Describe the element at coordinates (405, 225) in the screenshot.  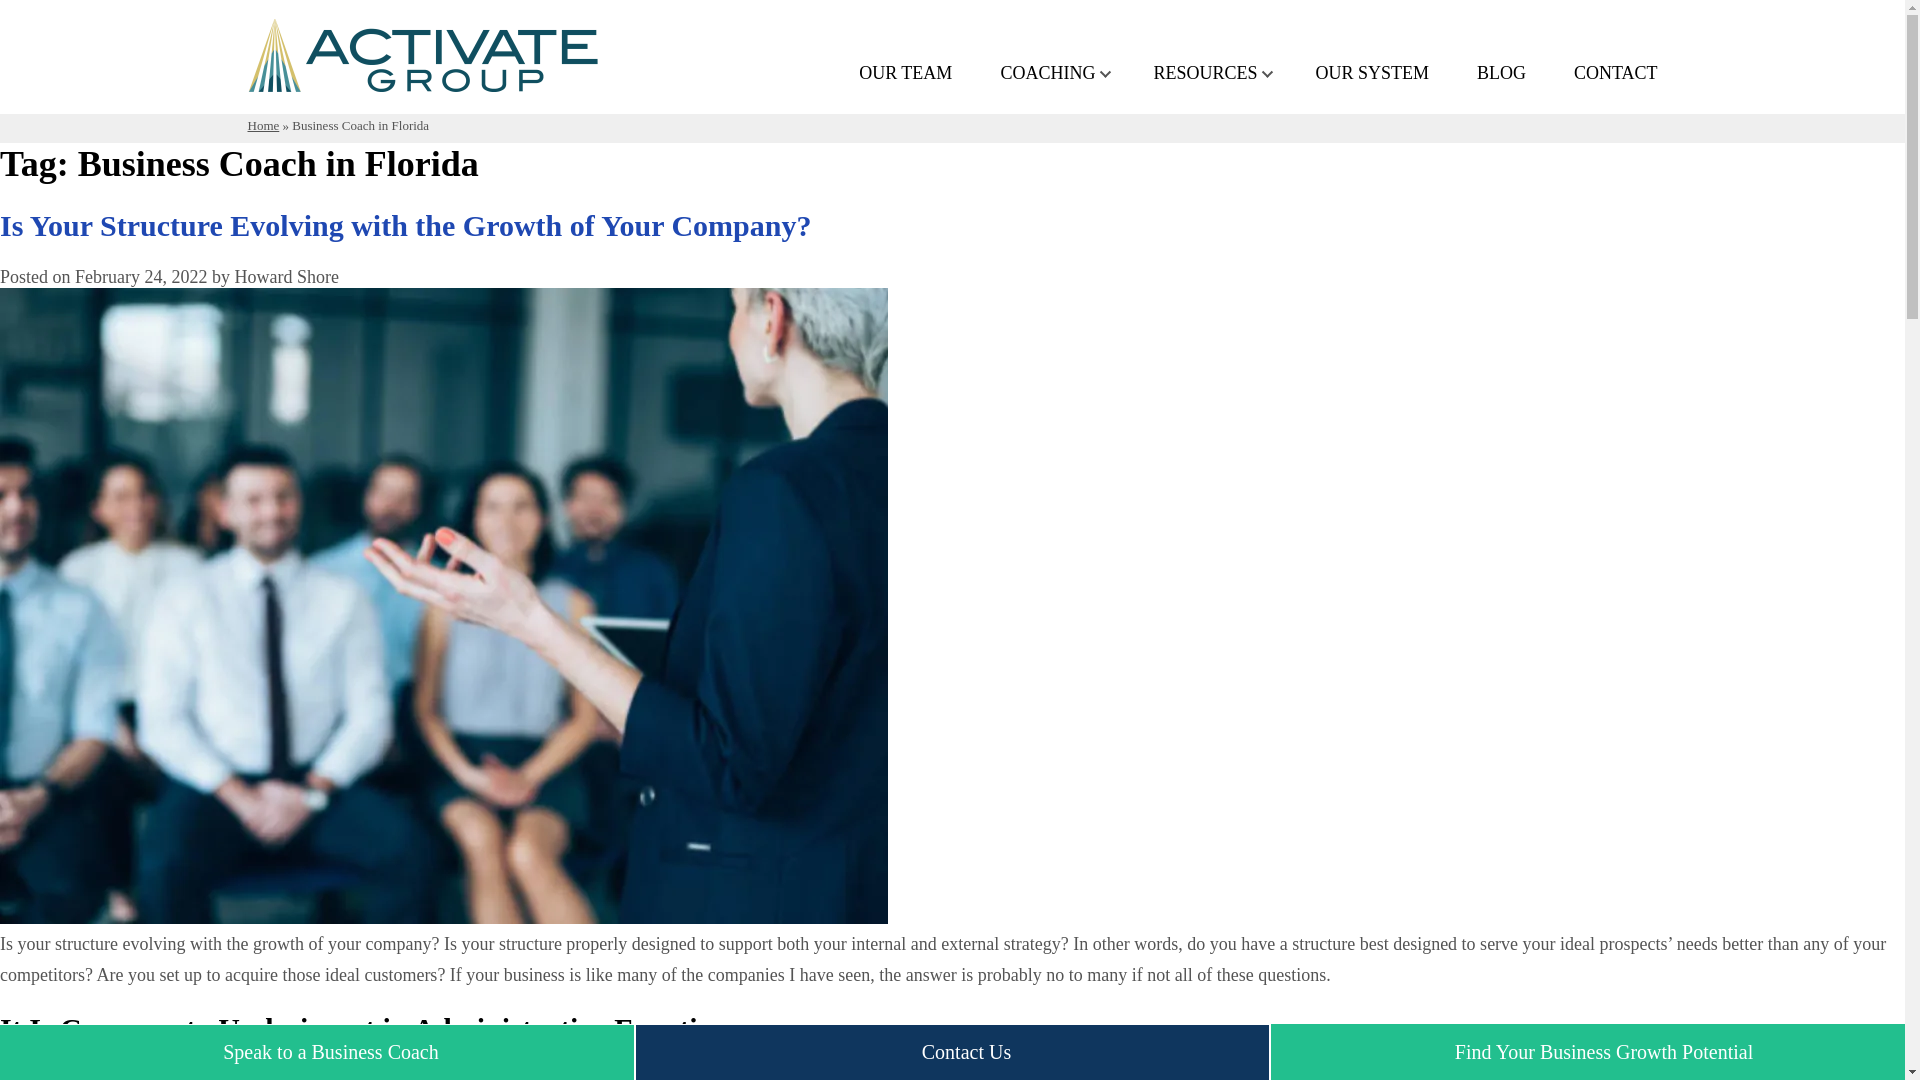
I see `Is Your Structure Evolving with the Growth of Your Company?` at that location.